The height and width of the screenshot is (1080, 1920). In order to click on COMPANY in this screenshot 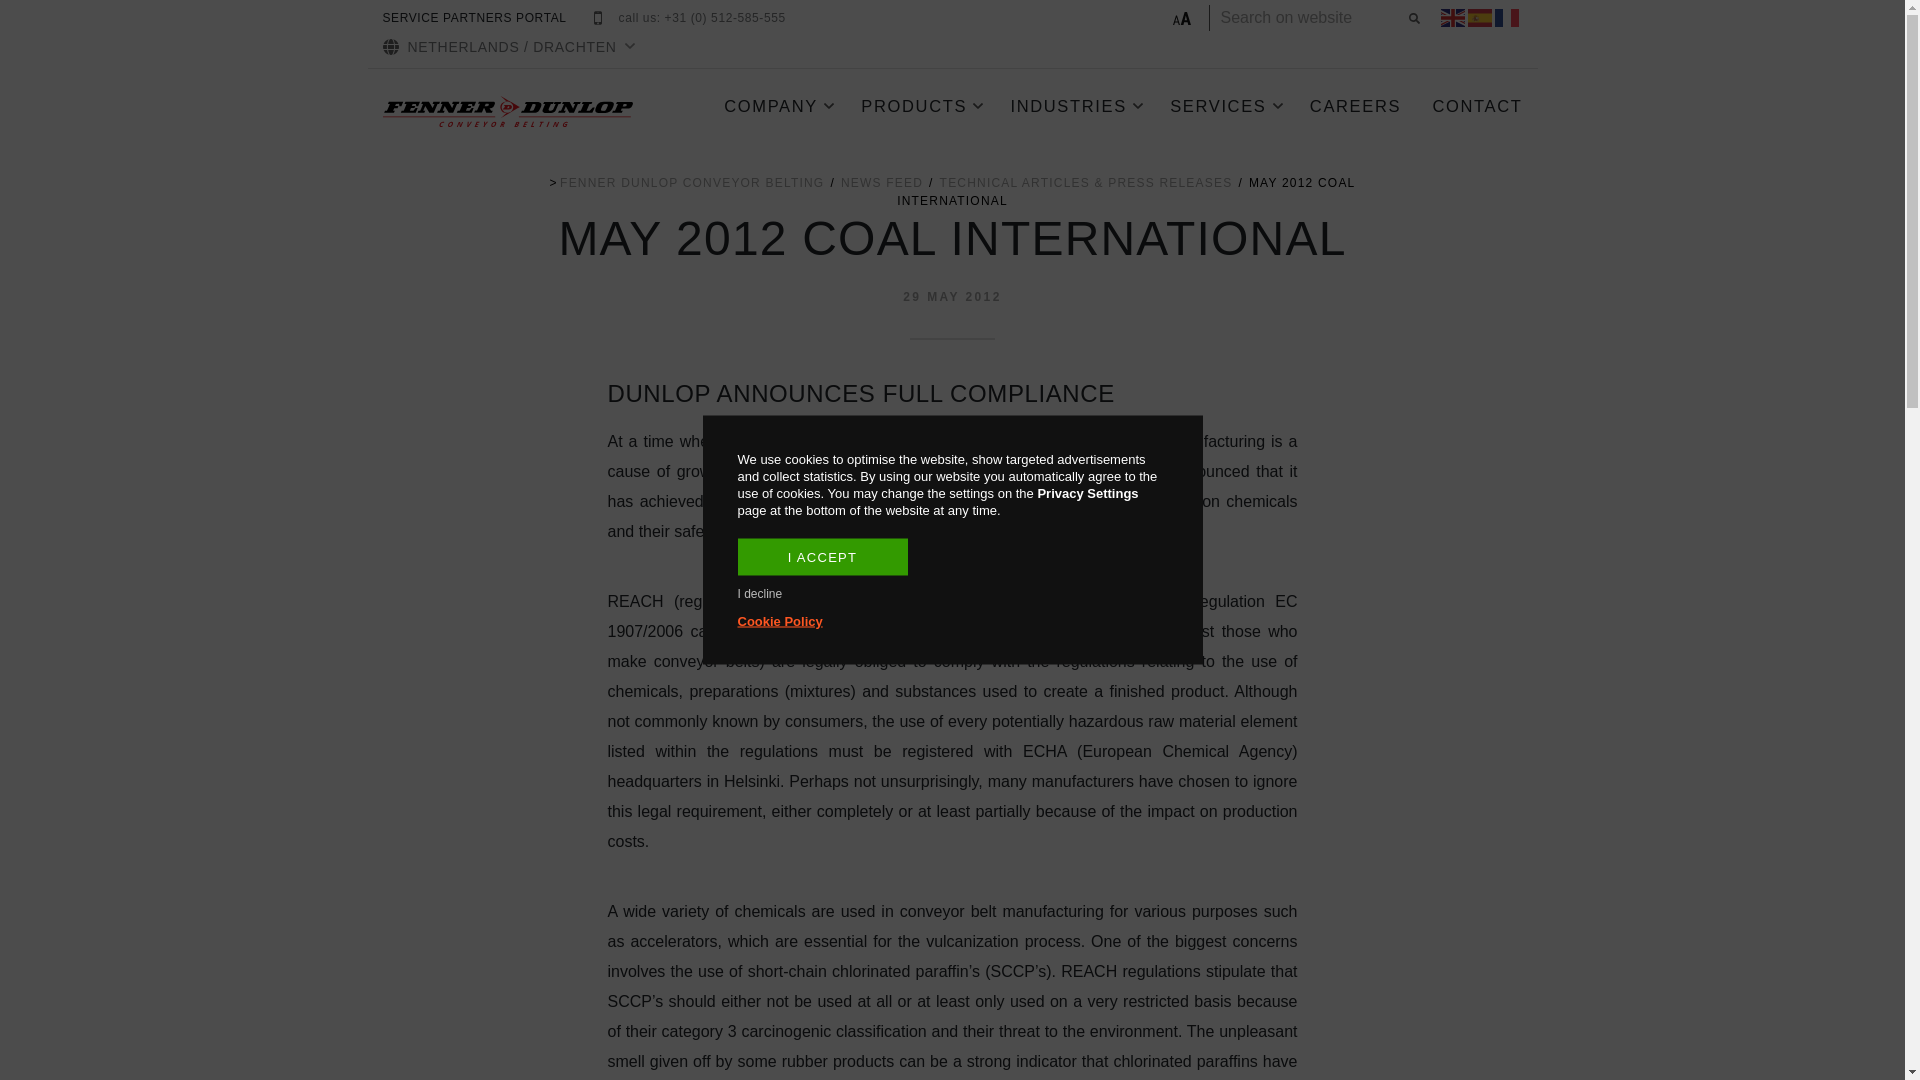, I will do `click(778, 106)`.